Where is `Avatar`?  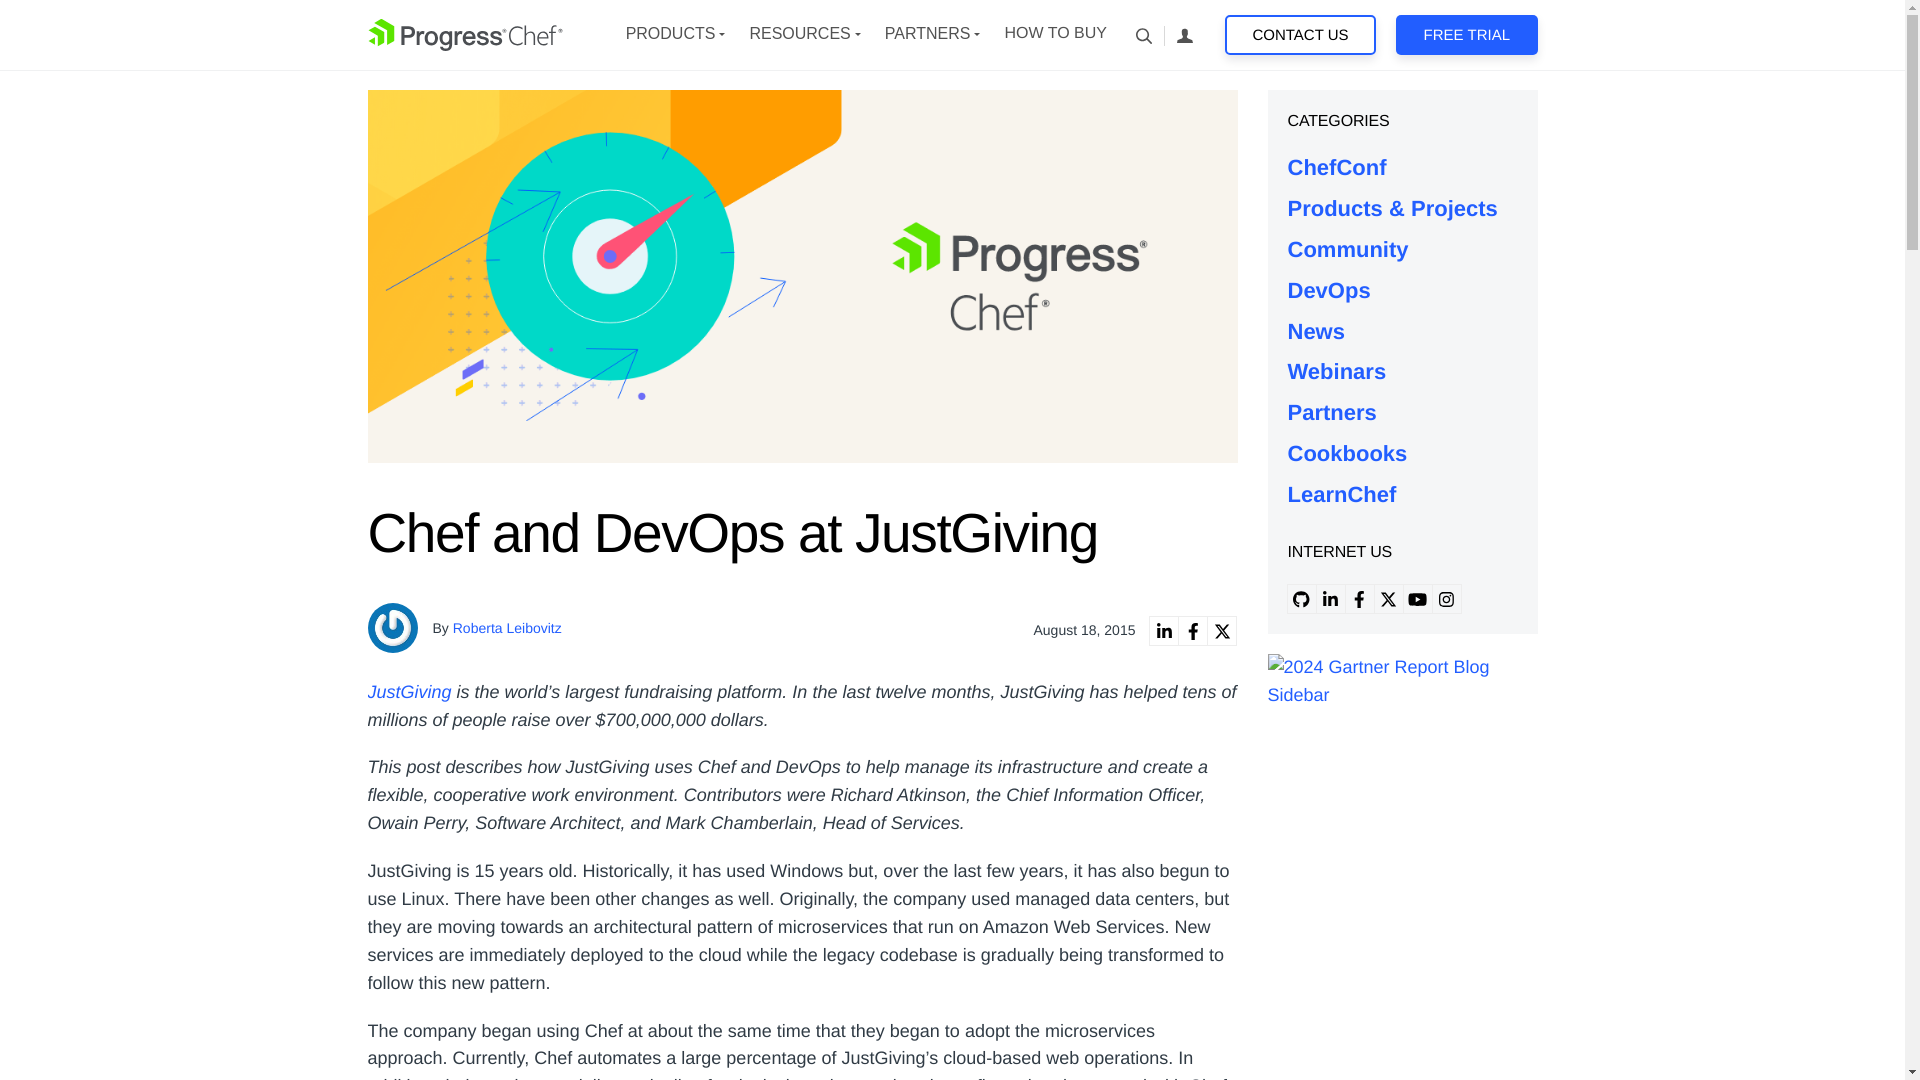 Avatar is located at coordinates (393, 628).